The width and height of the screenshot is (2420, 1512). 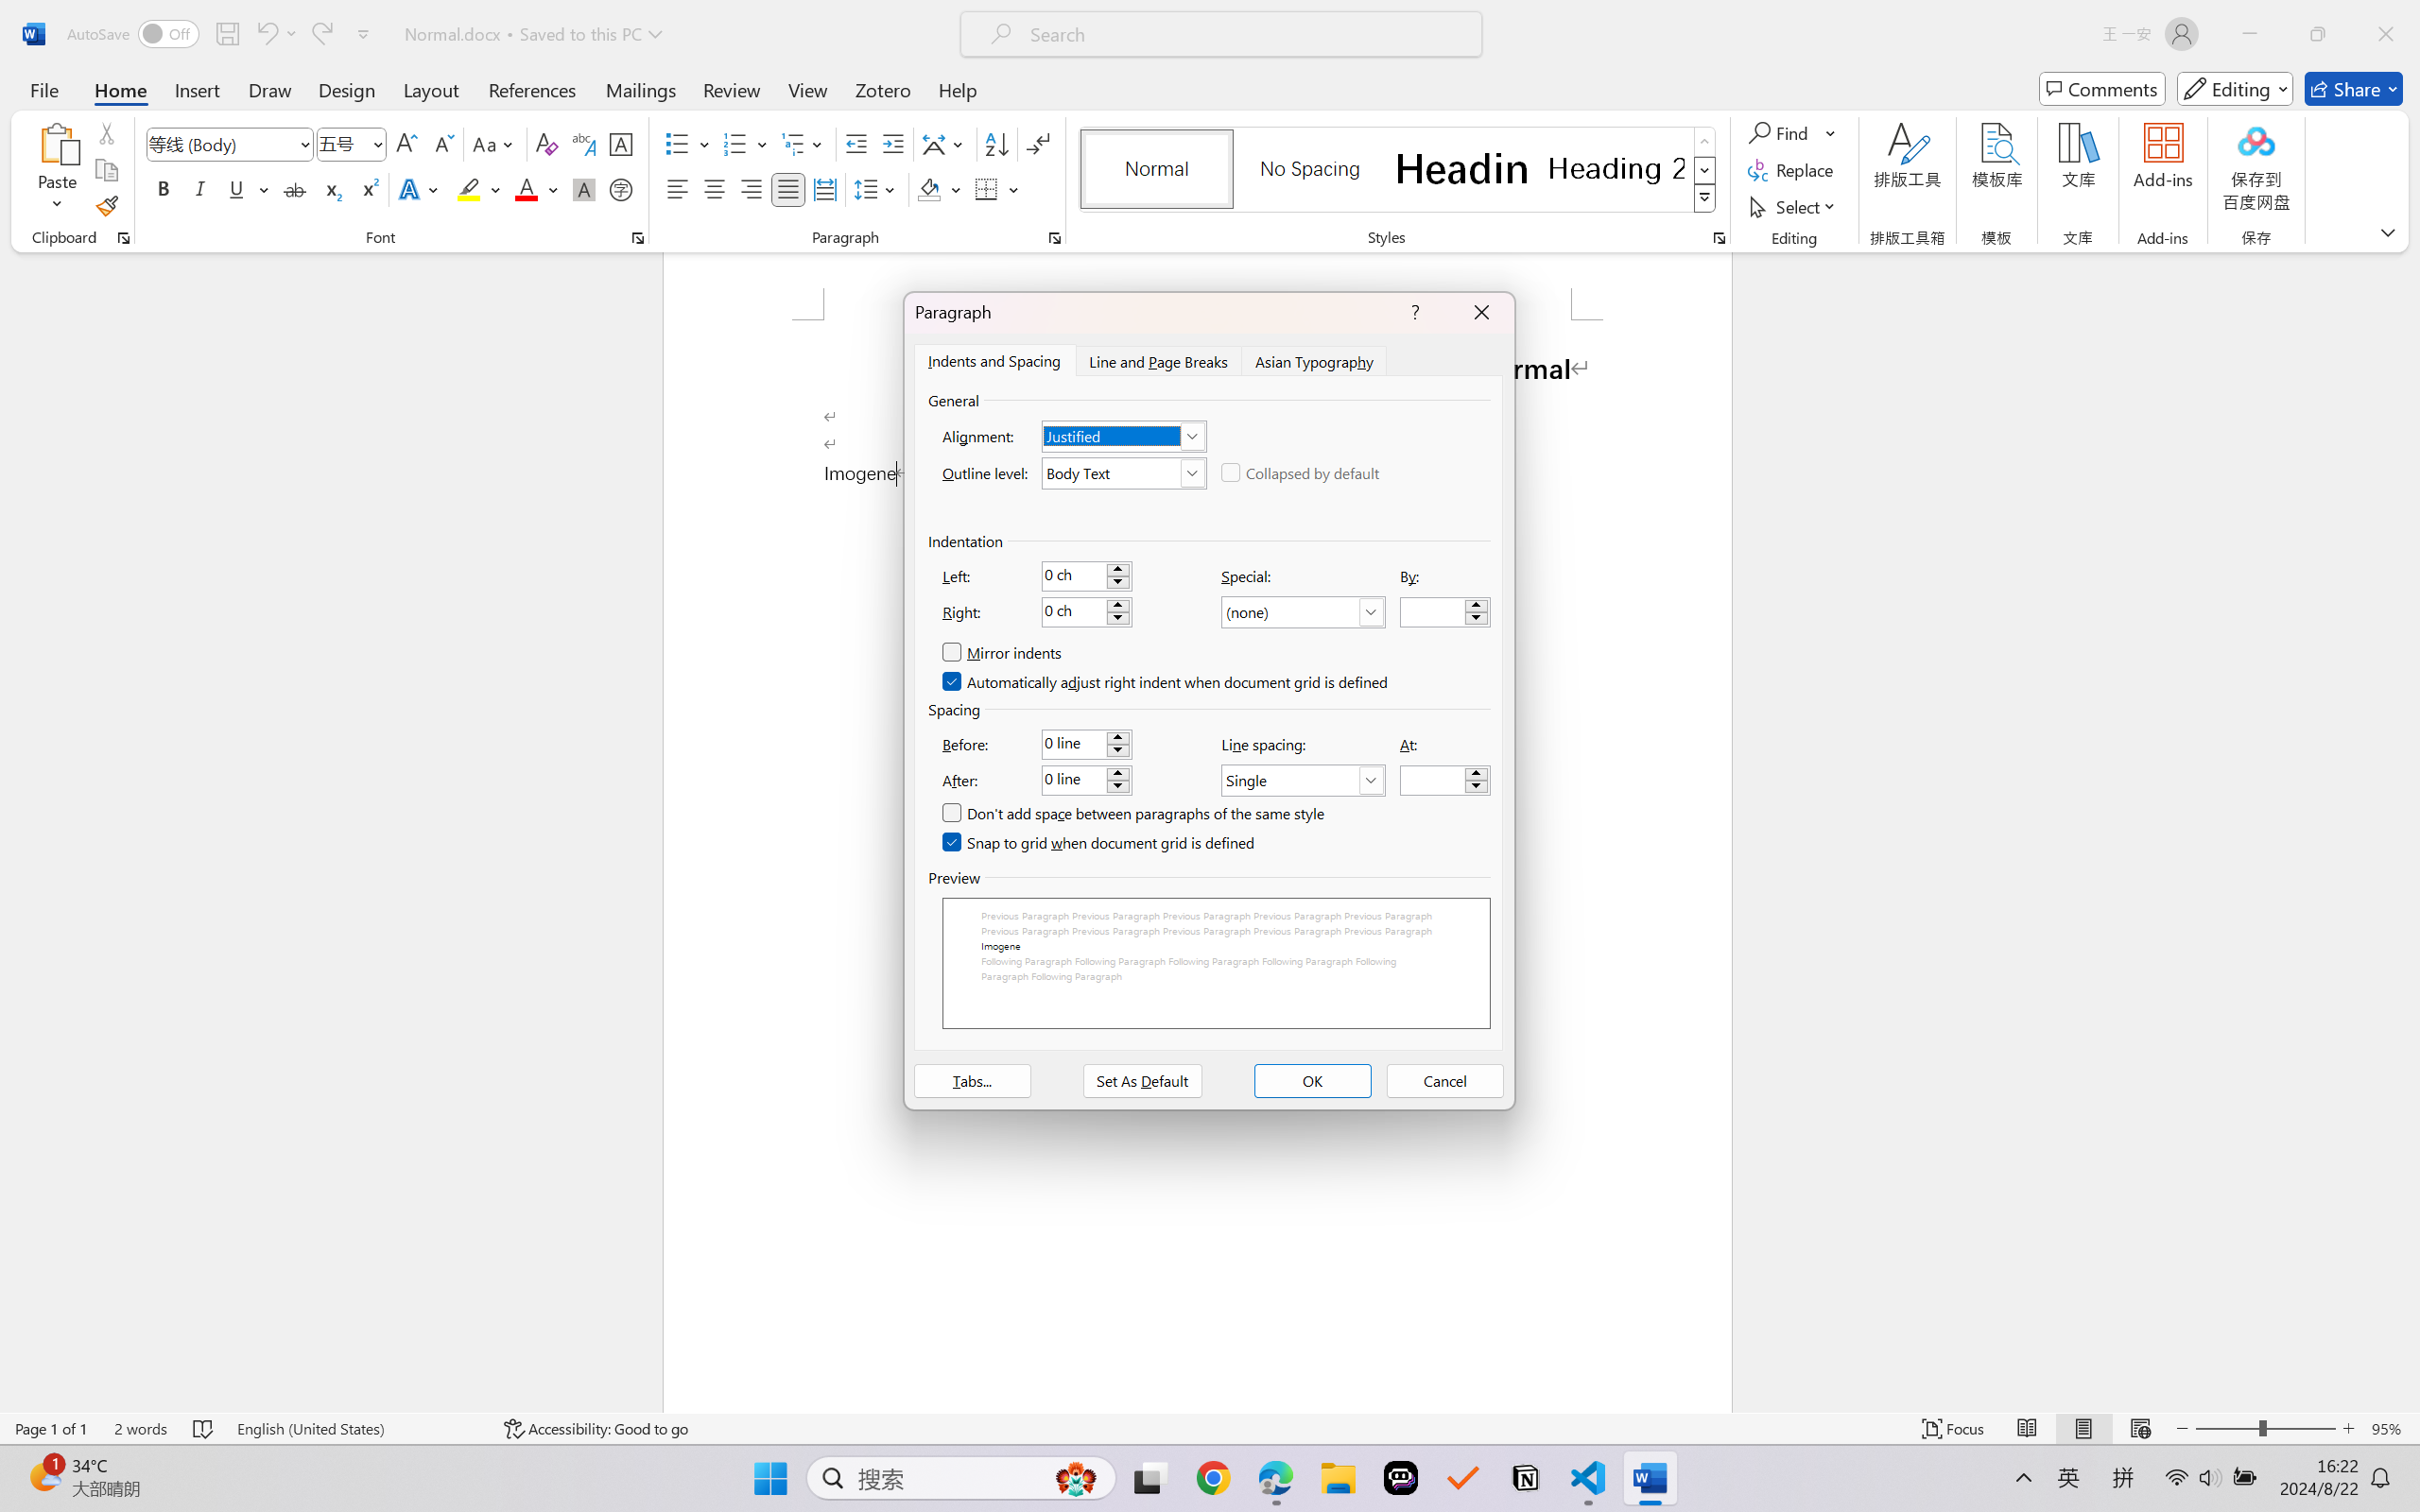 I want to click on Class: MsoCommandBar, so click(x=1210, y=1428).